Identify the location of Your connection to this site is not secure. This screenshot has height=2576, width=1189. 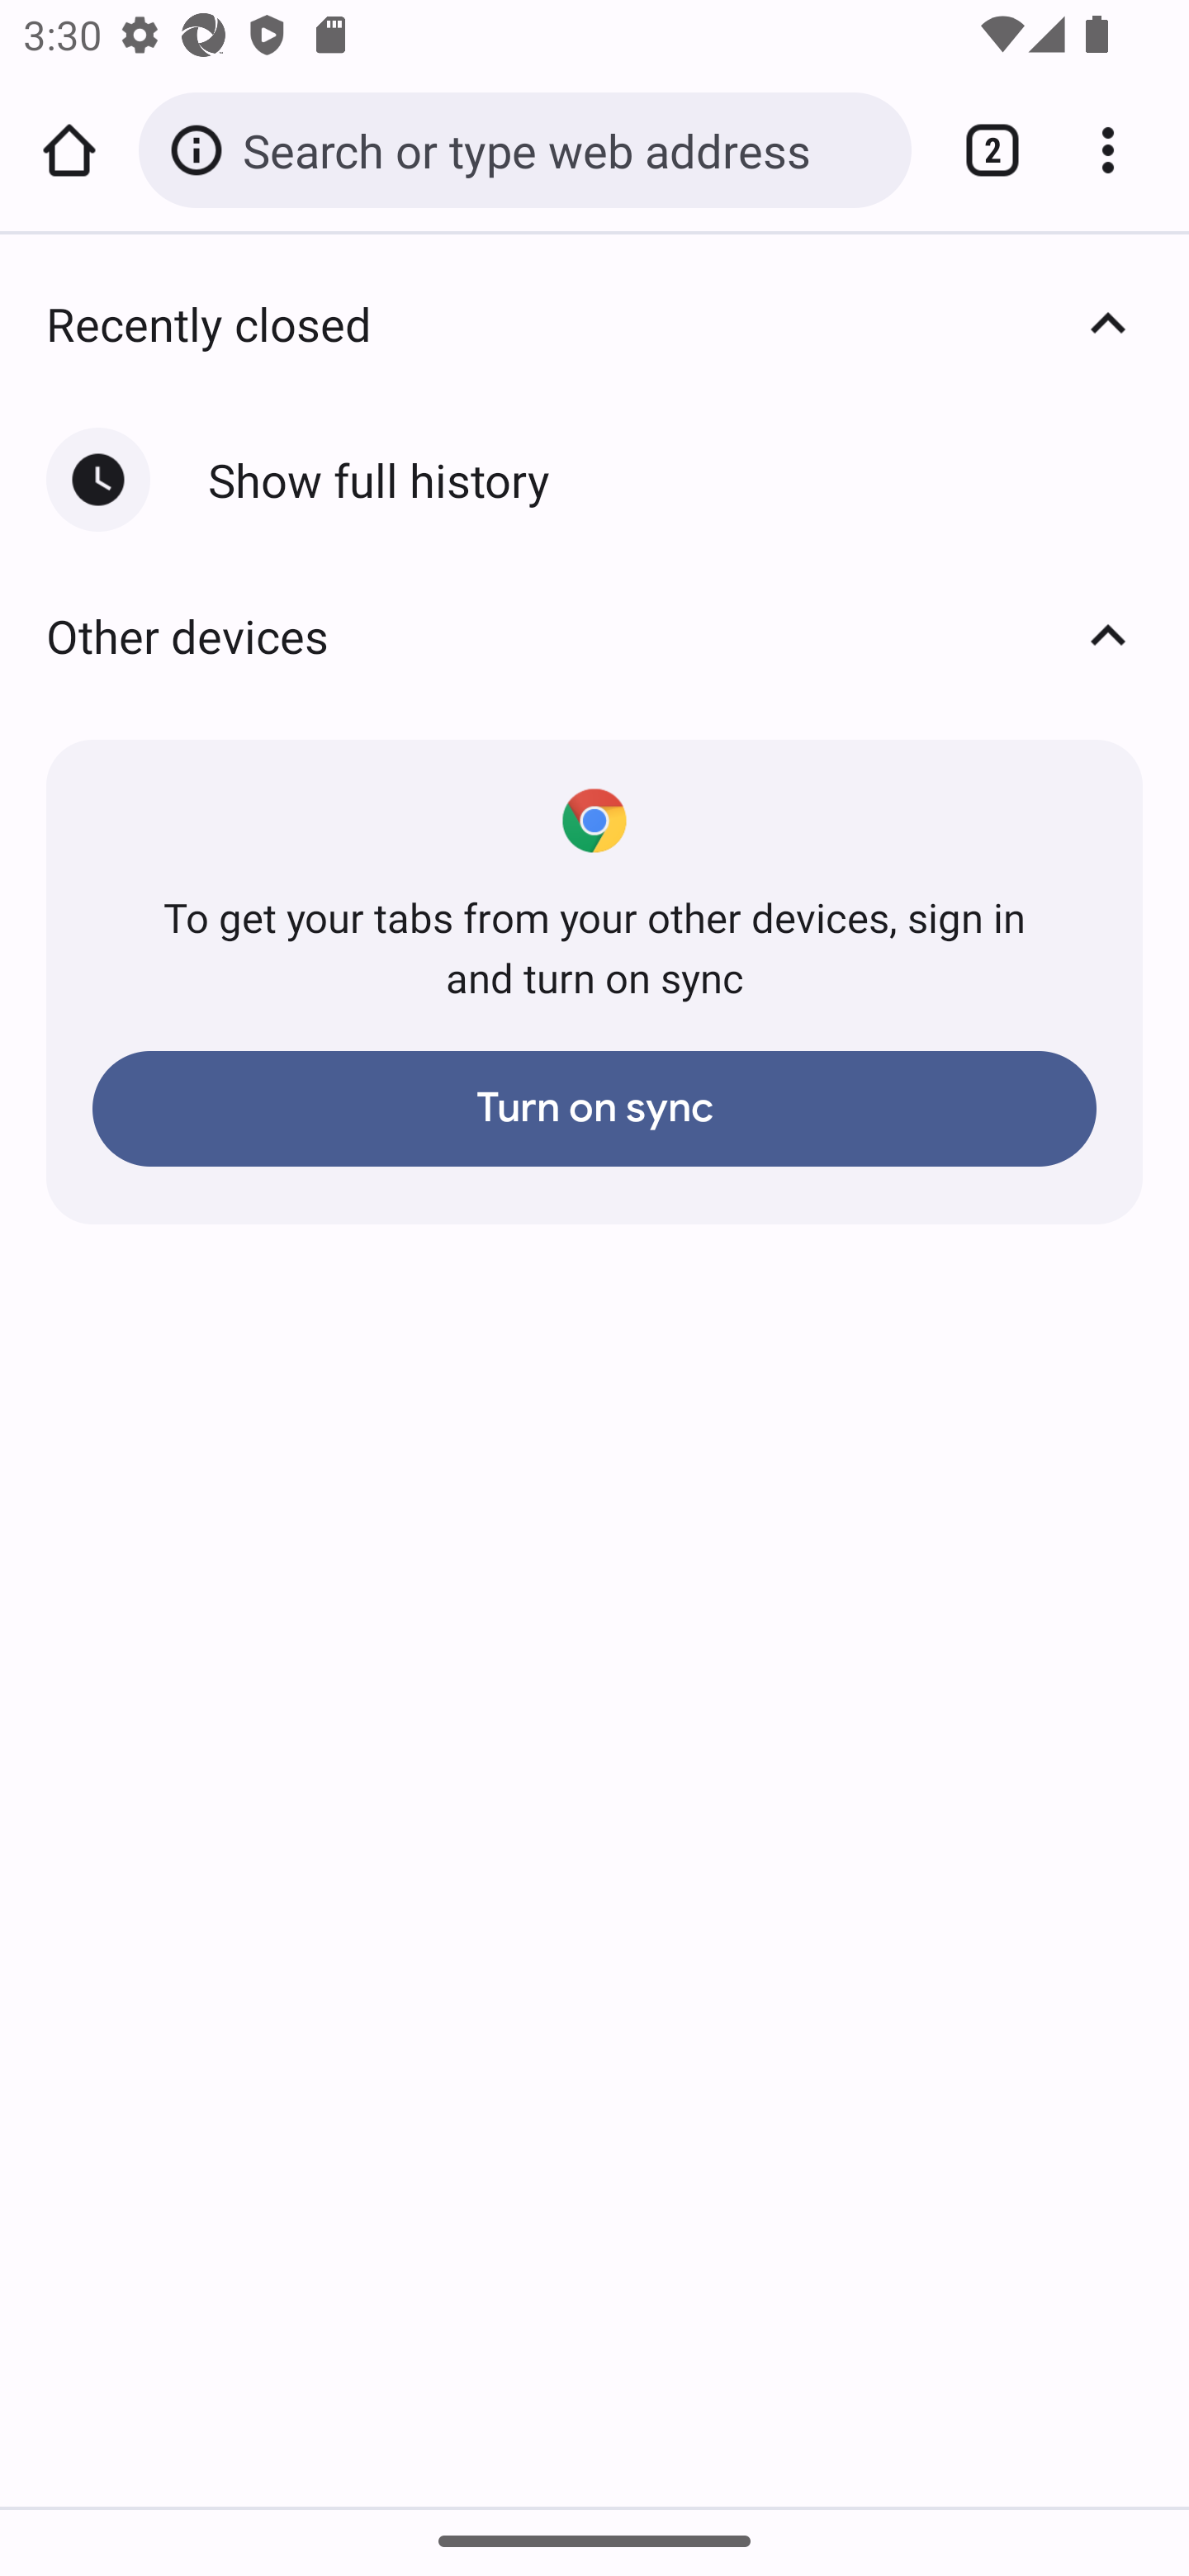
(201, 150).